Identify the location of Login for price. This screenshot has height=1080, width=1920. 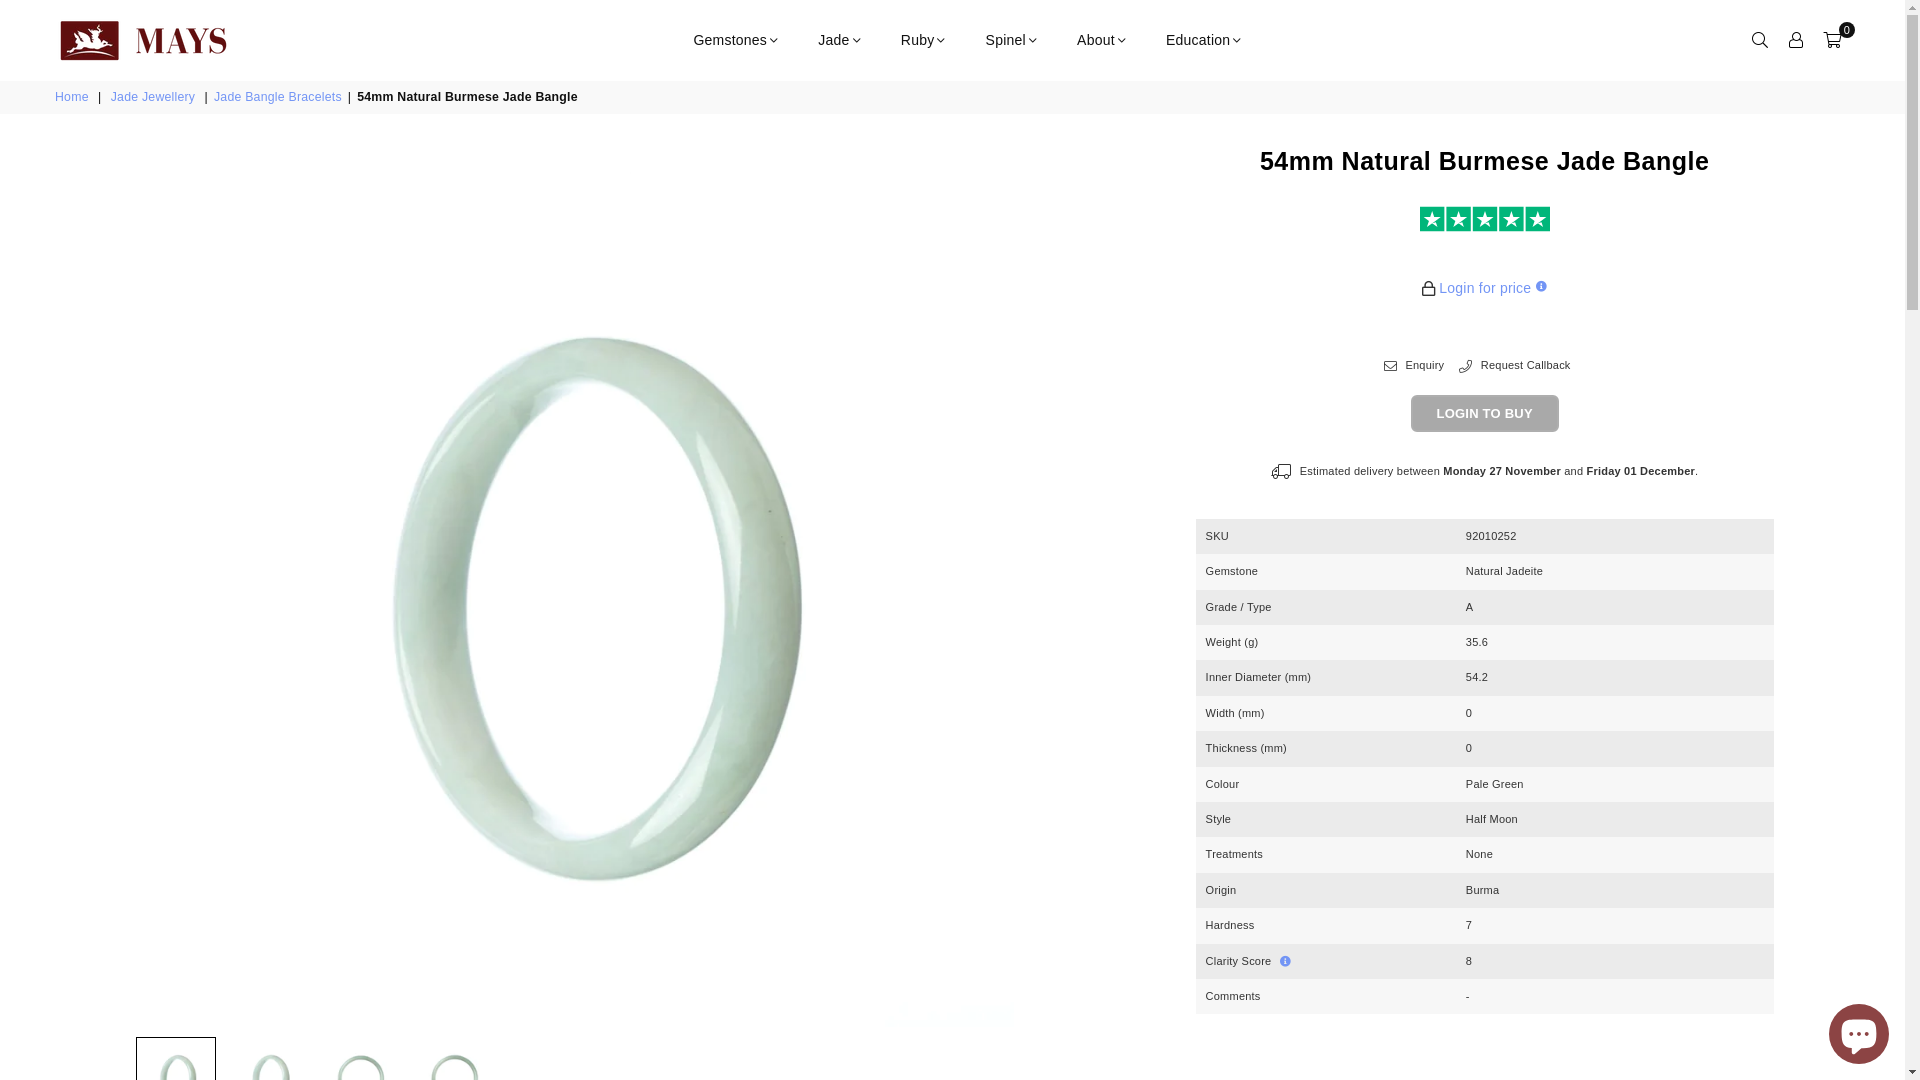
(1485, 288).